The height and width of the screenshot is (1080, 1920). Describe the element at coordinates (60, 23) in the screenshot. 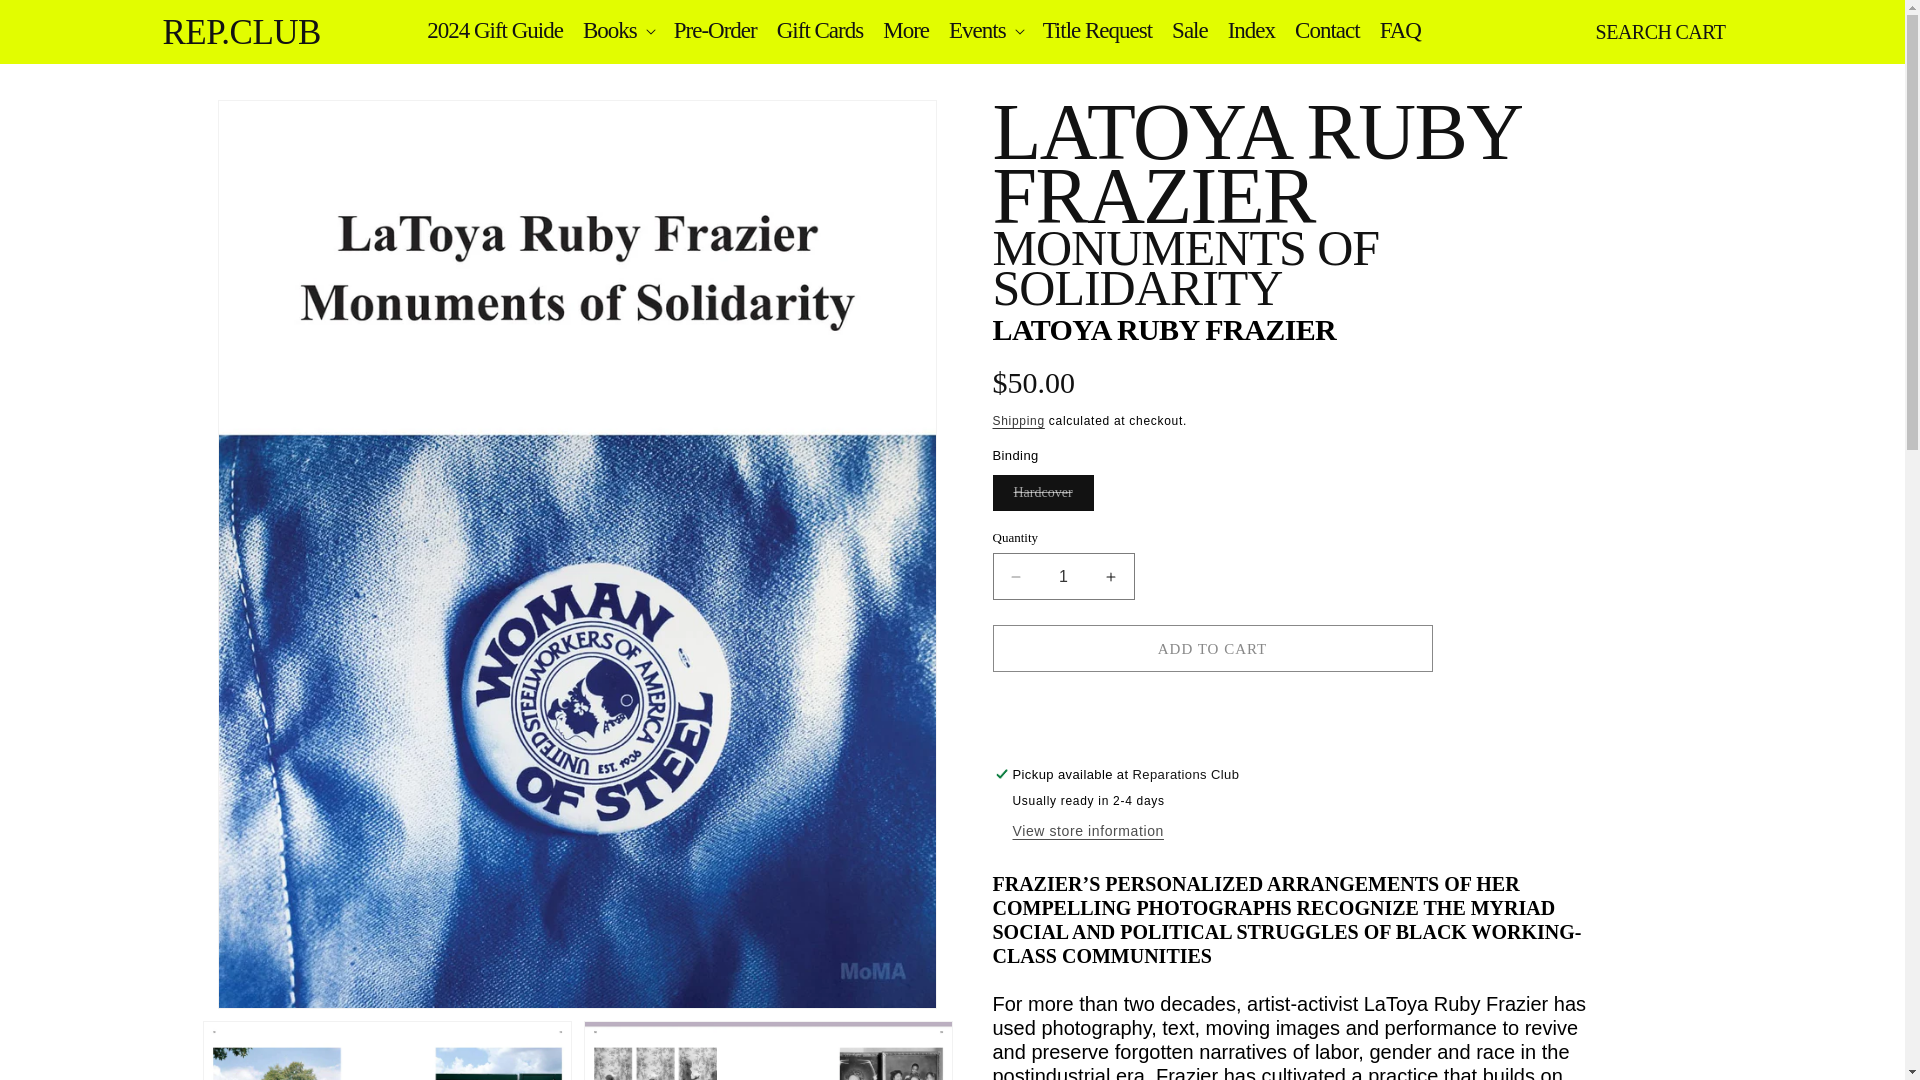

I see `Skip to content` at that location.